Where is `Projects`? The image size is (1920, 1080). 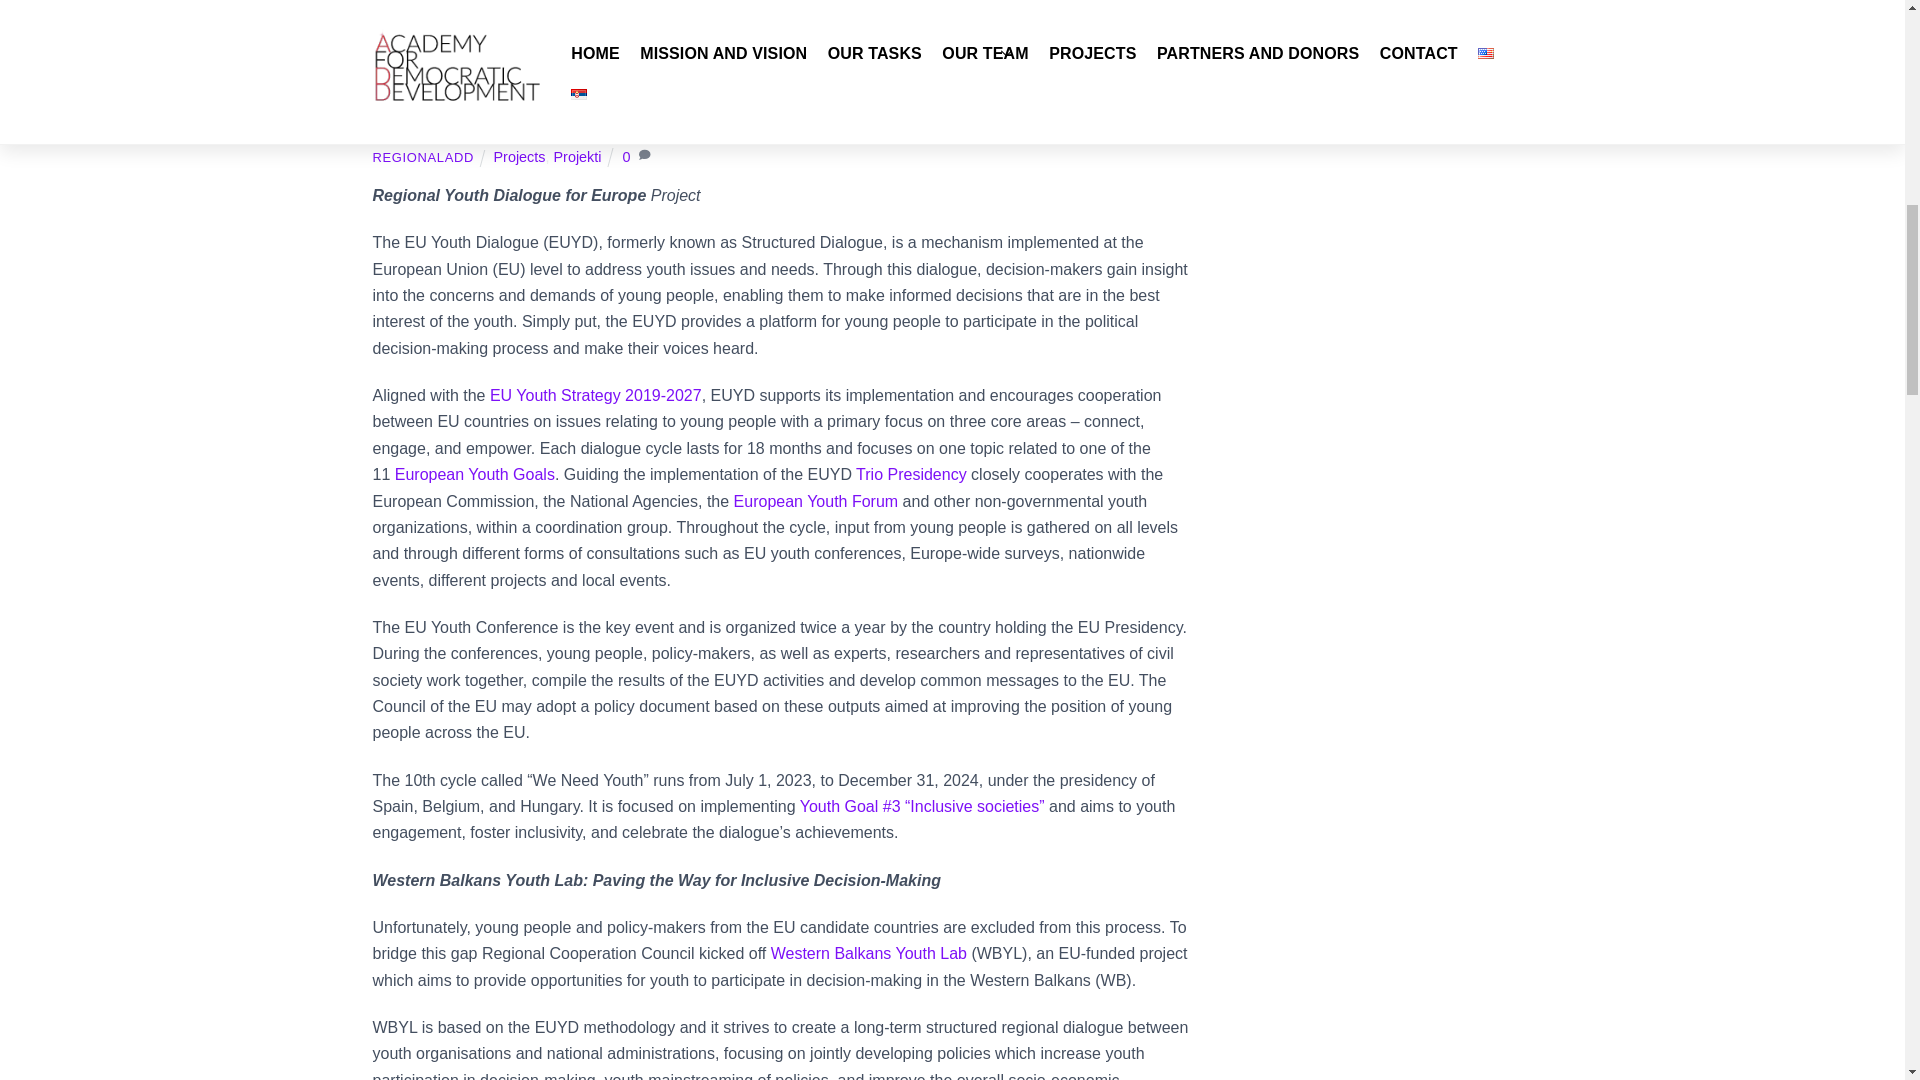
Projects is located at coordinates (519, 157).